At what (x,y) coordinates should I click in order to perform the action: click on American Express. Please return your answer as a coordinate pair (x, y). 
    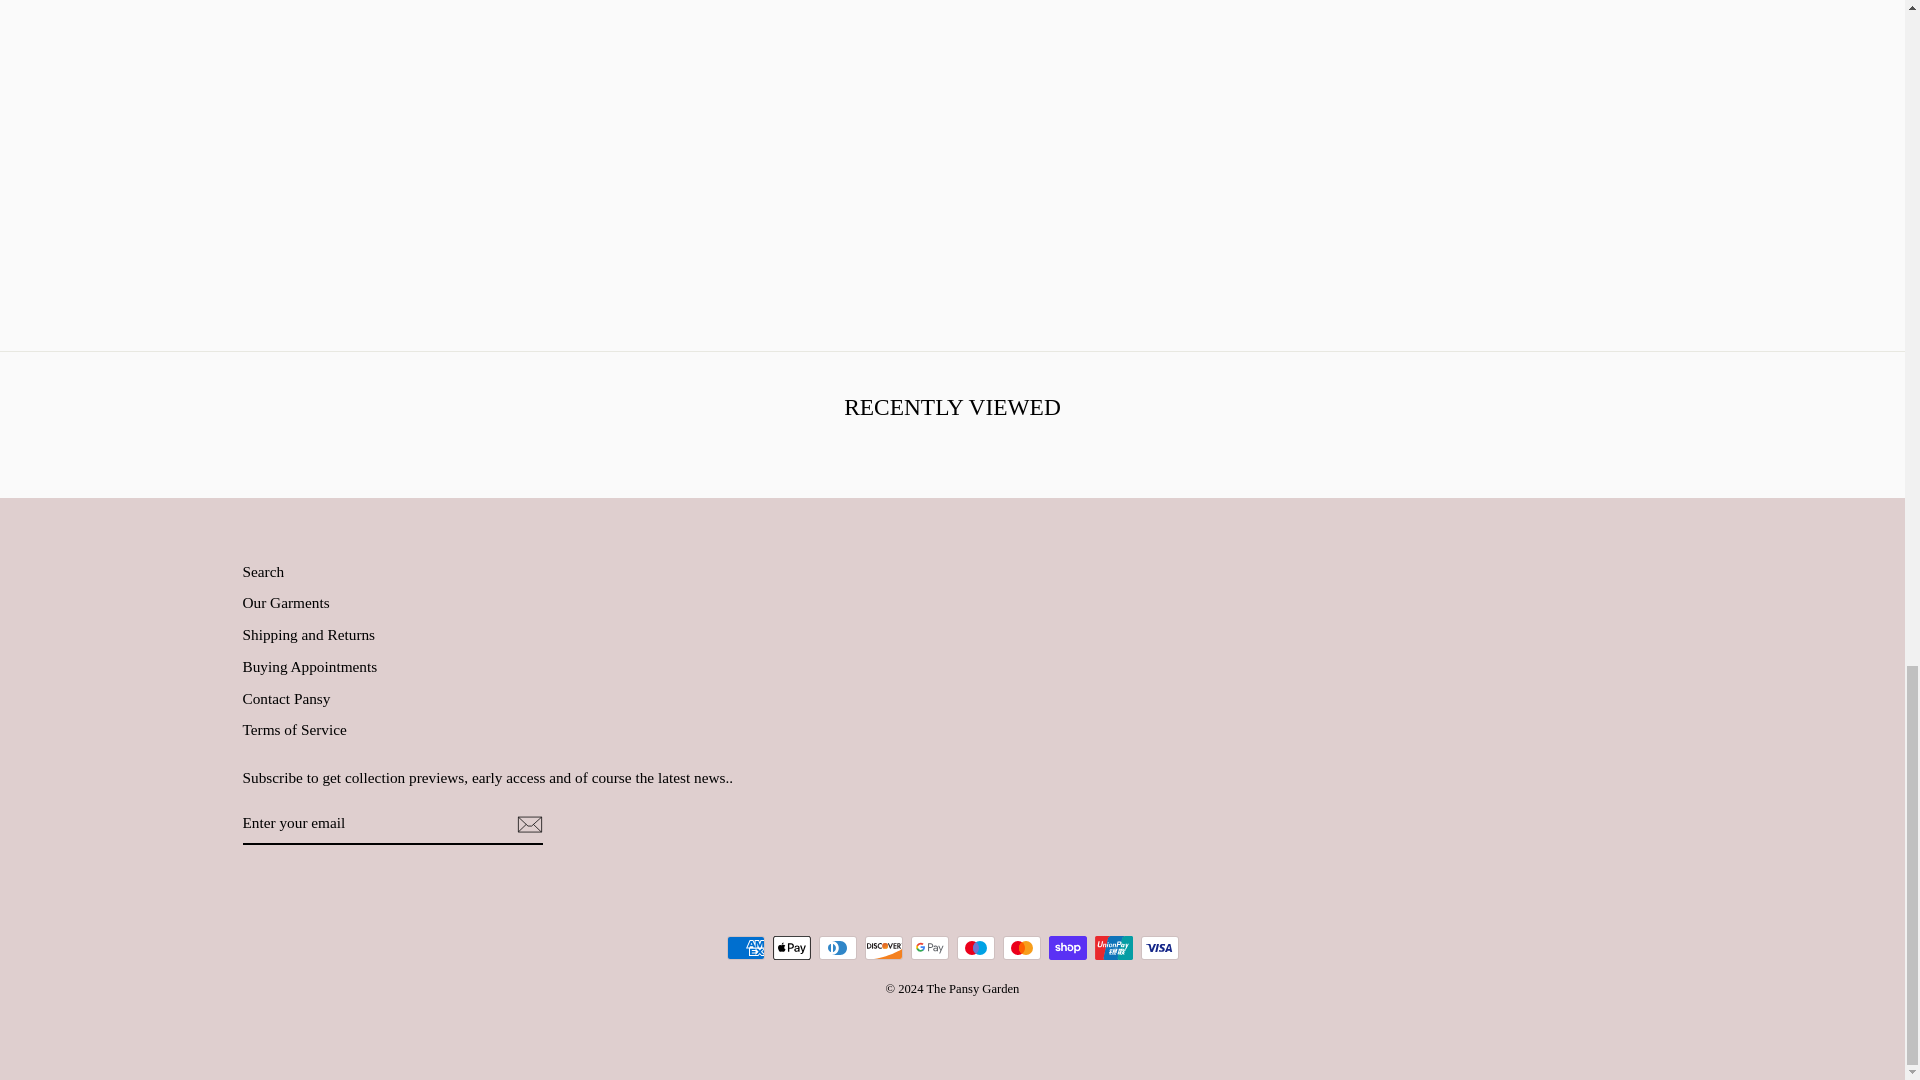
    Looking at the image, I should click on (744, 948).